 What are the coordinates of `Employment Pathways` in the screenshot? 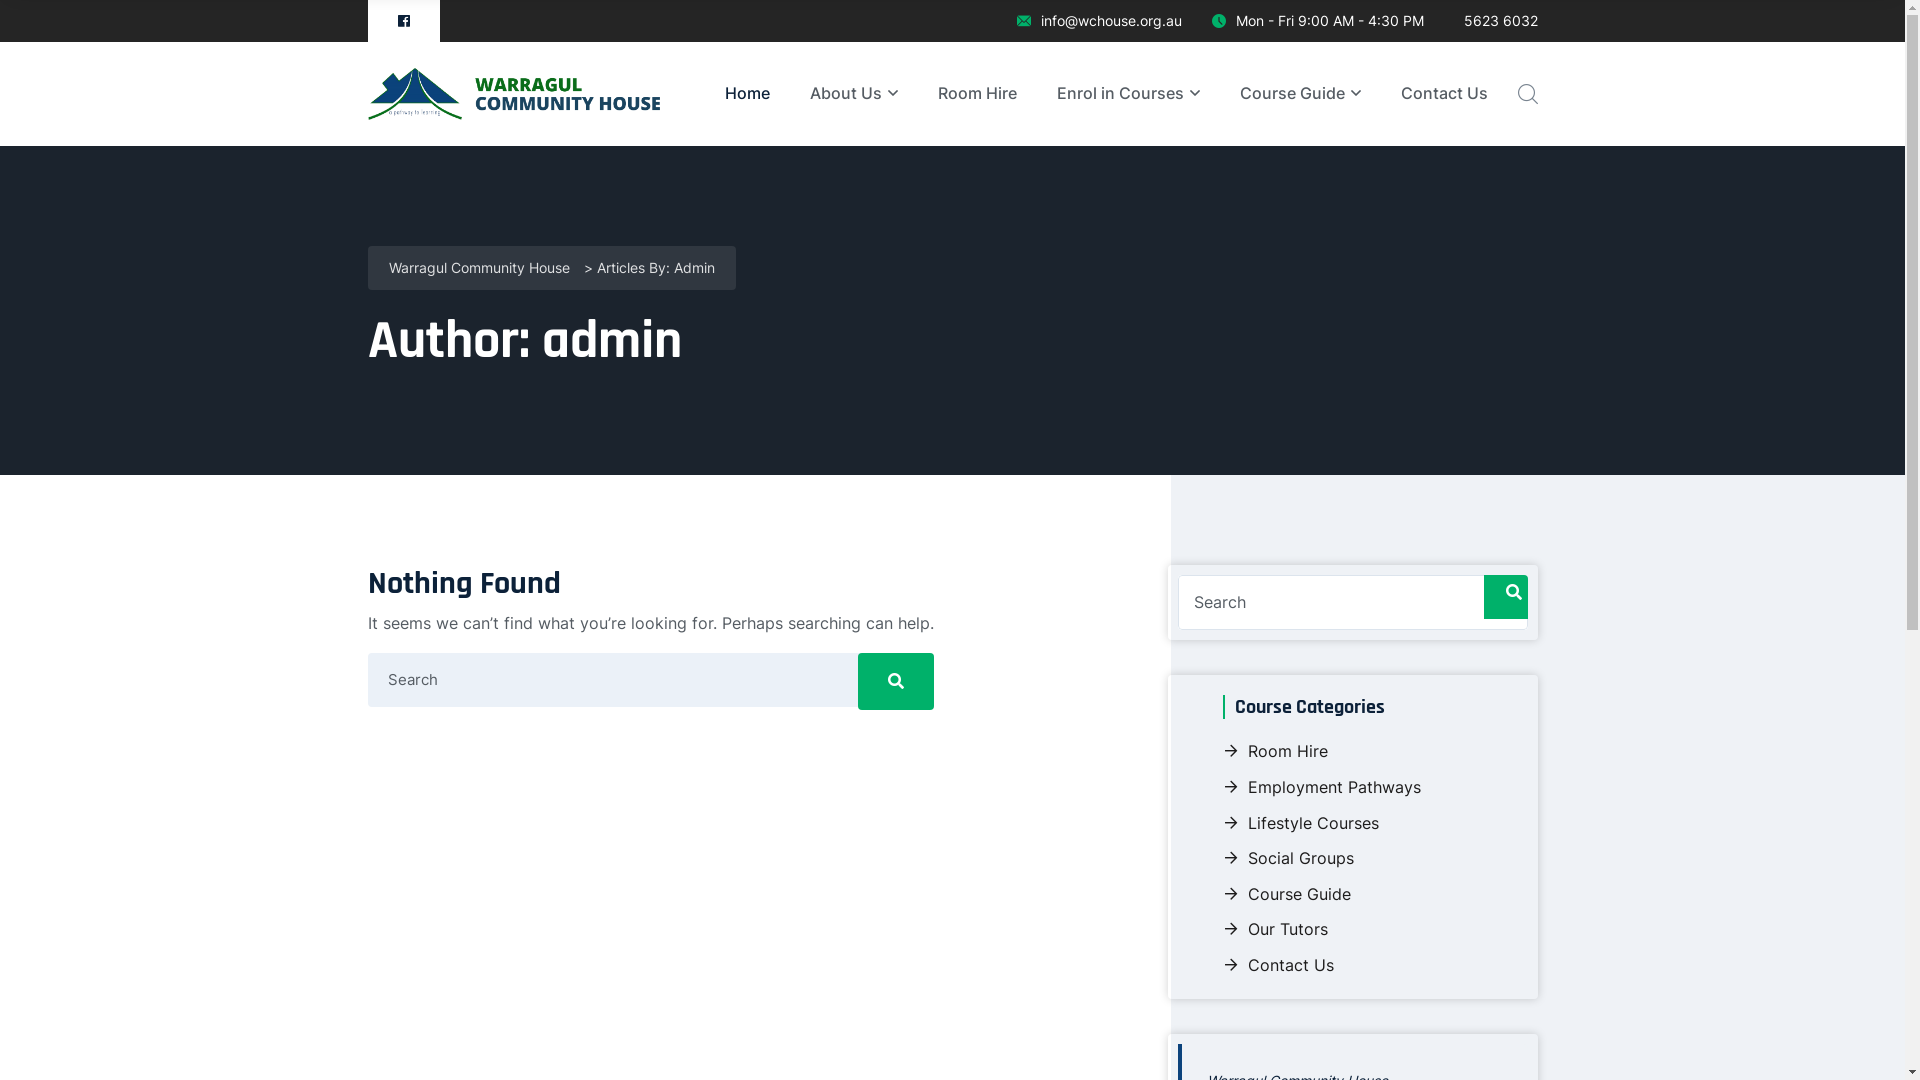 It's located at (1321, 787).